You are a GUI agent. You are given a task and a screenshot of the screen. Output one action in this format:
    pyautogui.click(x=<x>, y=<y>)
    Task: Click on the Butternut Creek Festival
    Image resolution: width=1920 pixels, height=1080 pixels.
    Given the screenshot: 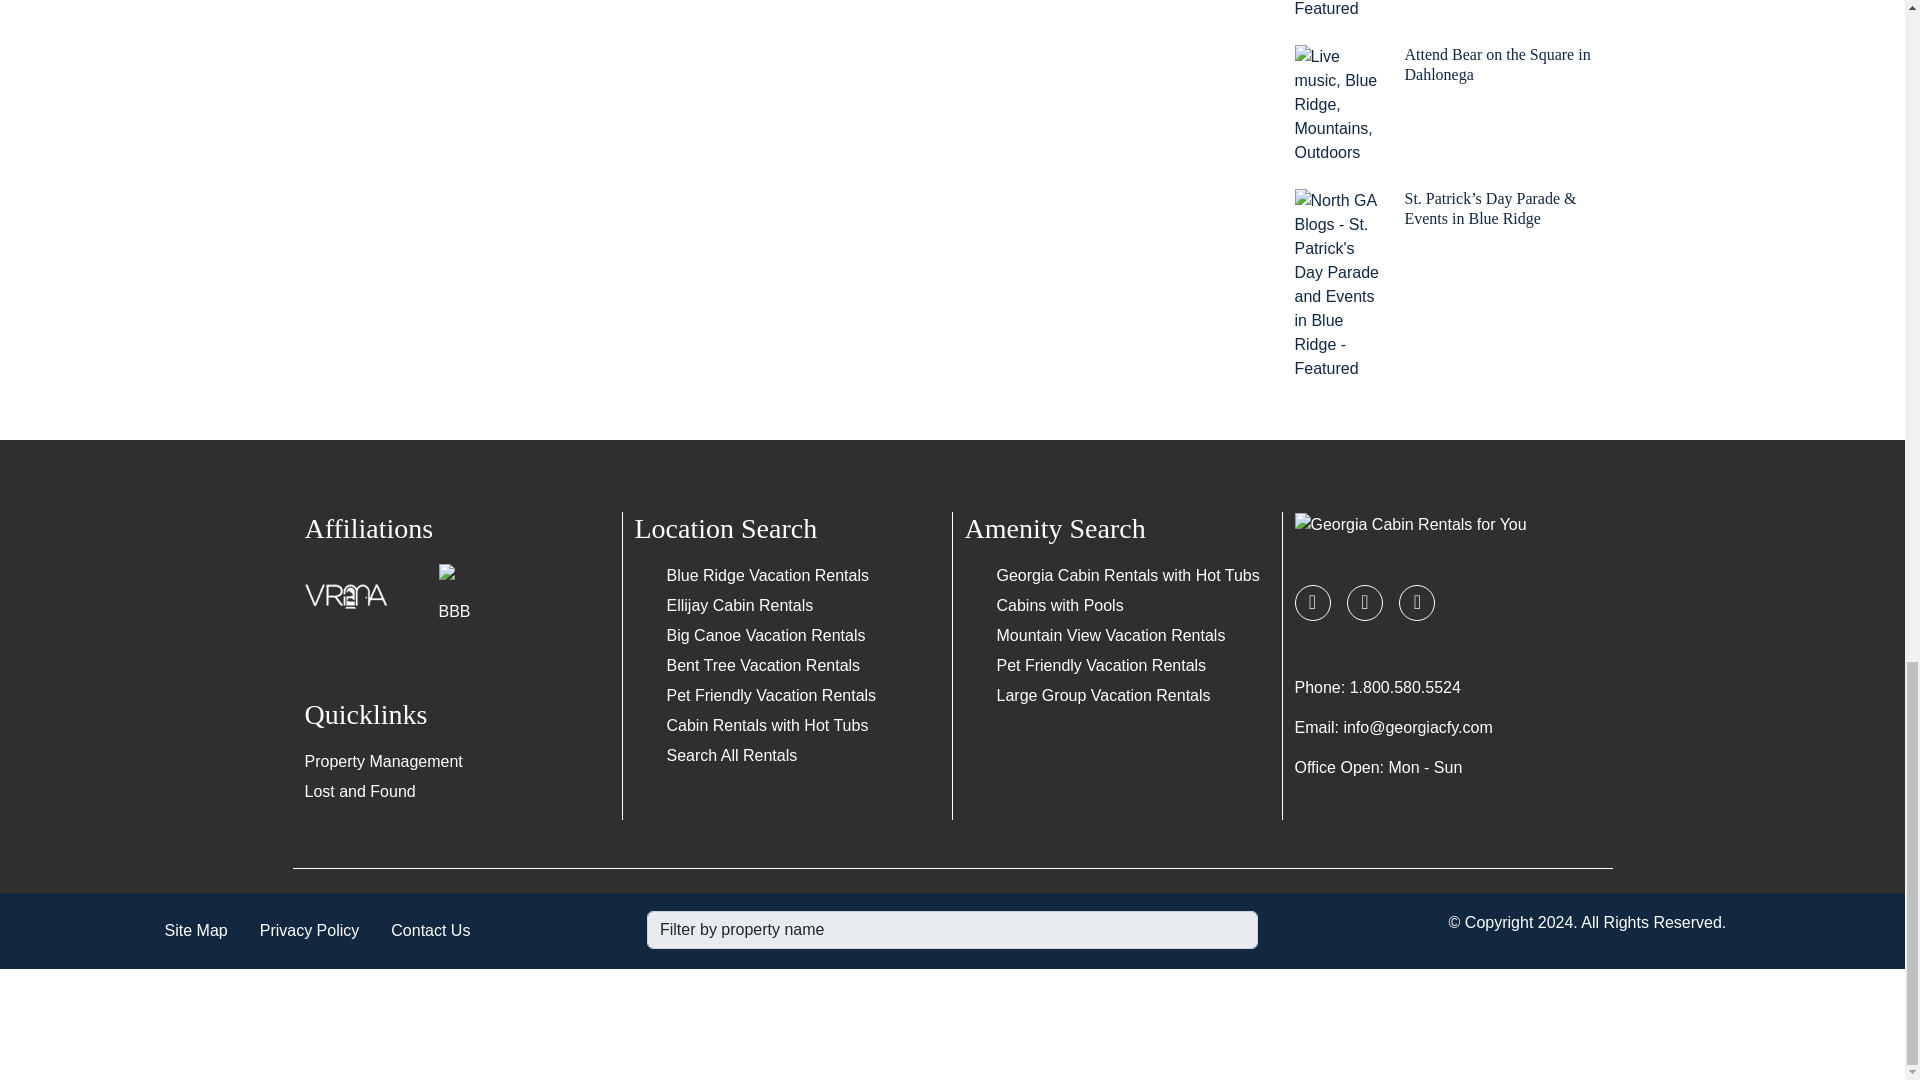 What is the action you would take?
    pyautogui.click(x=1446, y=10)
    